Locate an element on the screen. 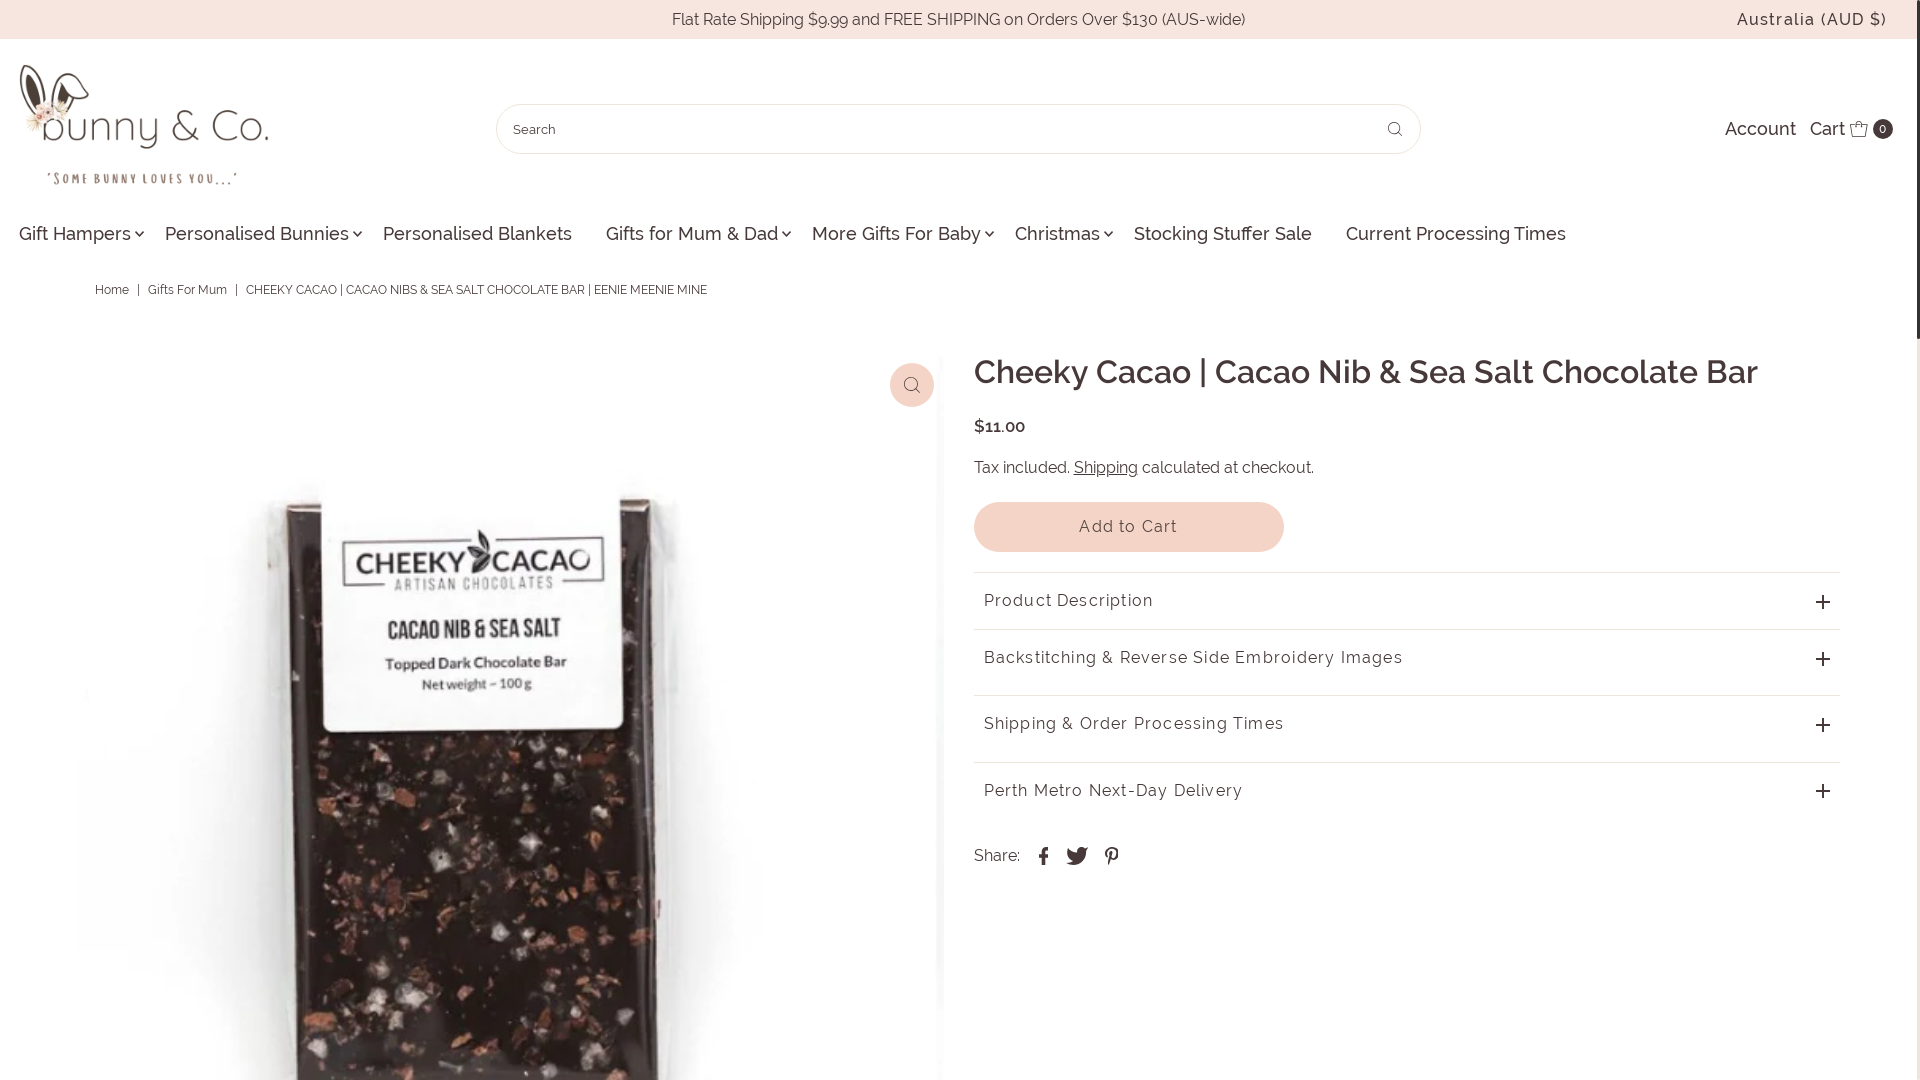 Image resolution: width=1920 pixels, height=1080 pixels. Christmas is located at coordinates (1058, 234).